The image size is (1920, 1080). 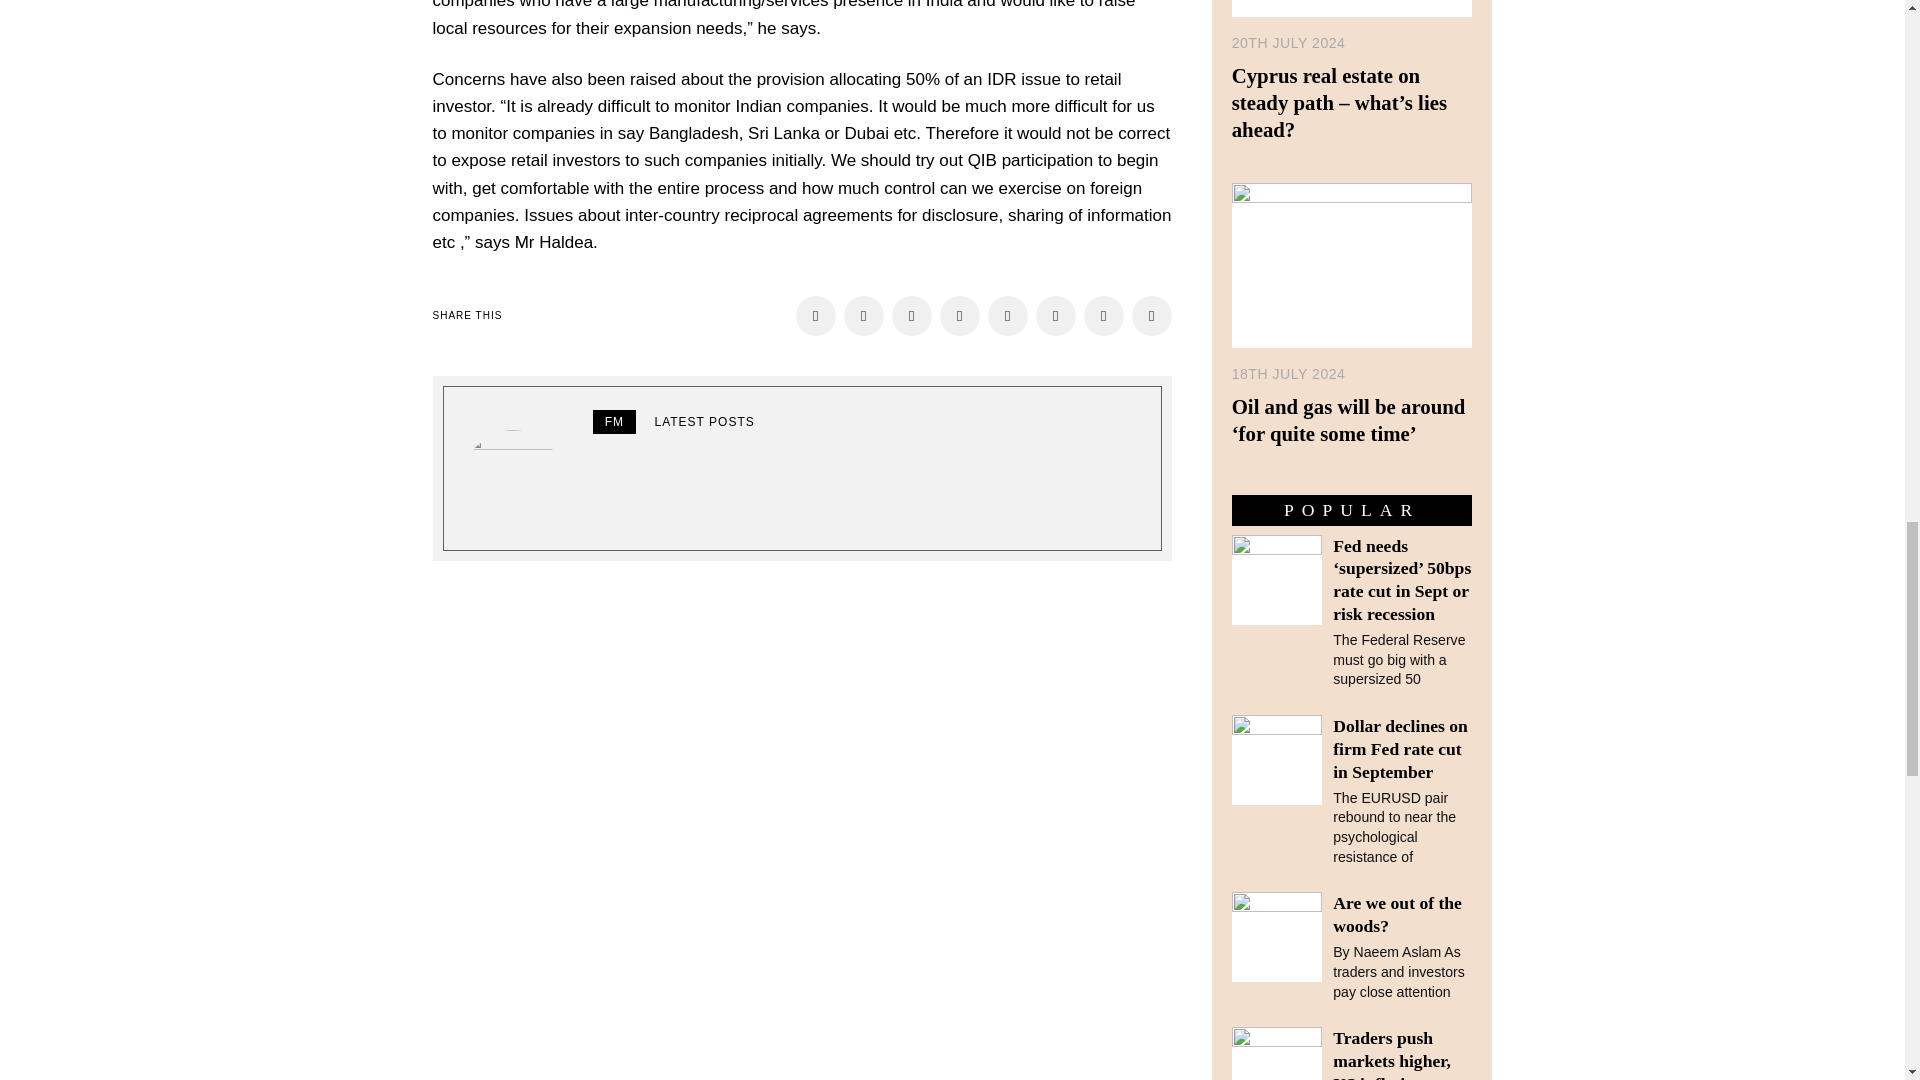 I want to click on Pinterest, so click(x=960, y=315).